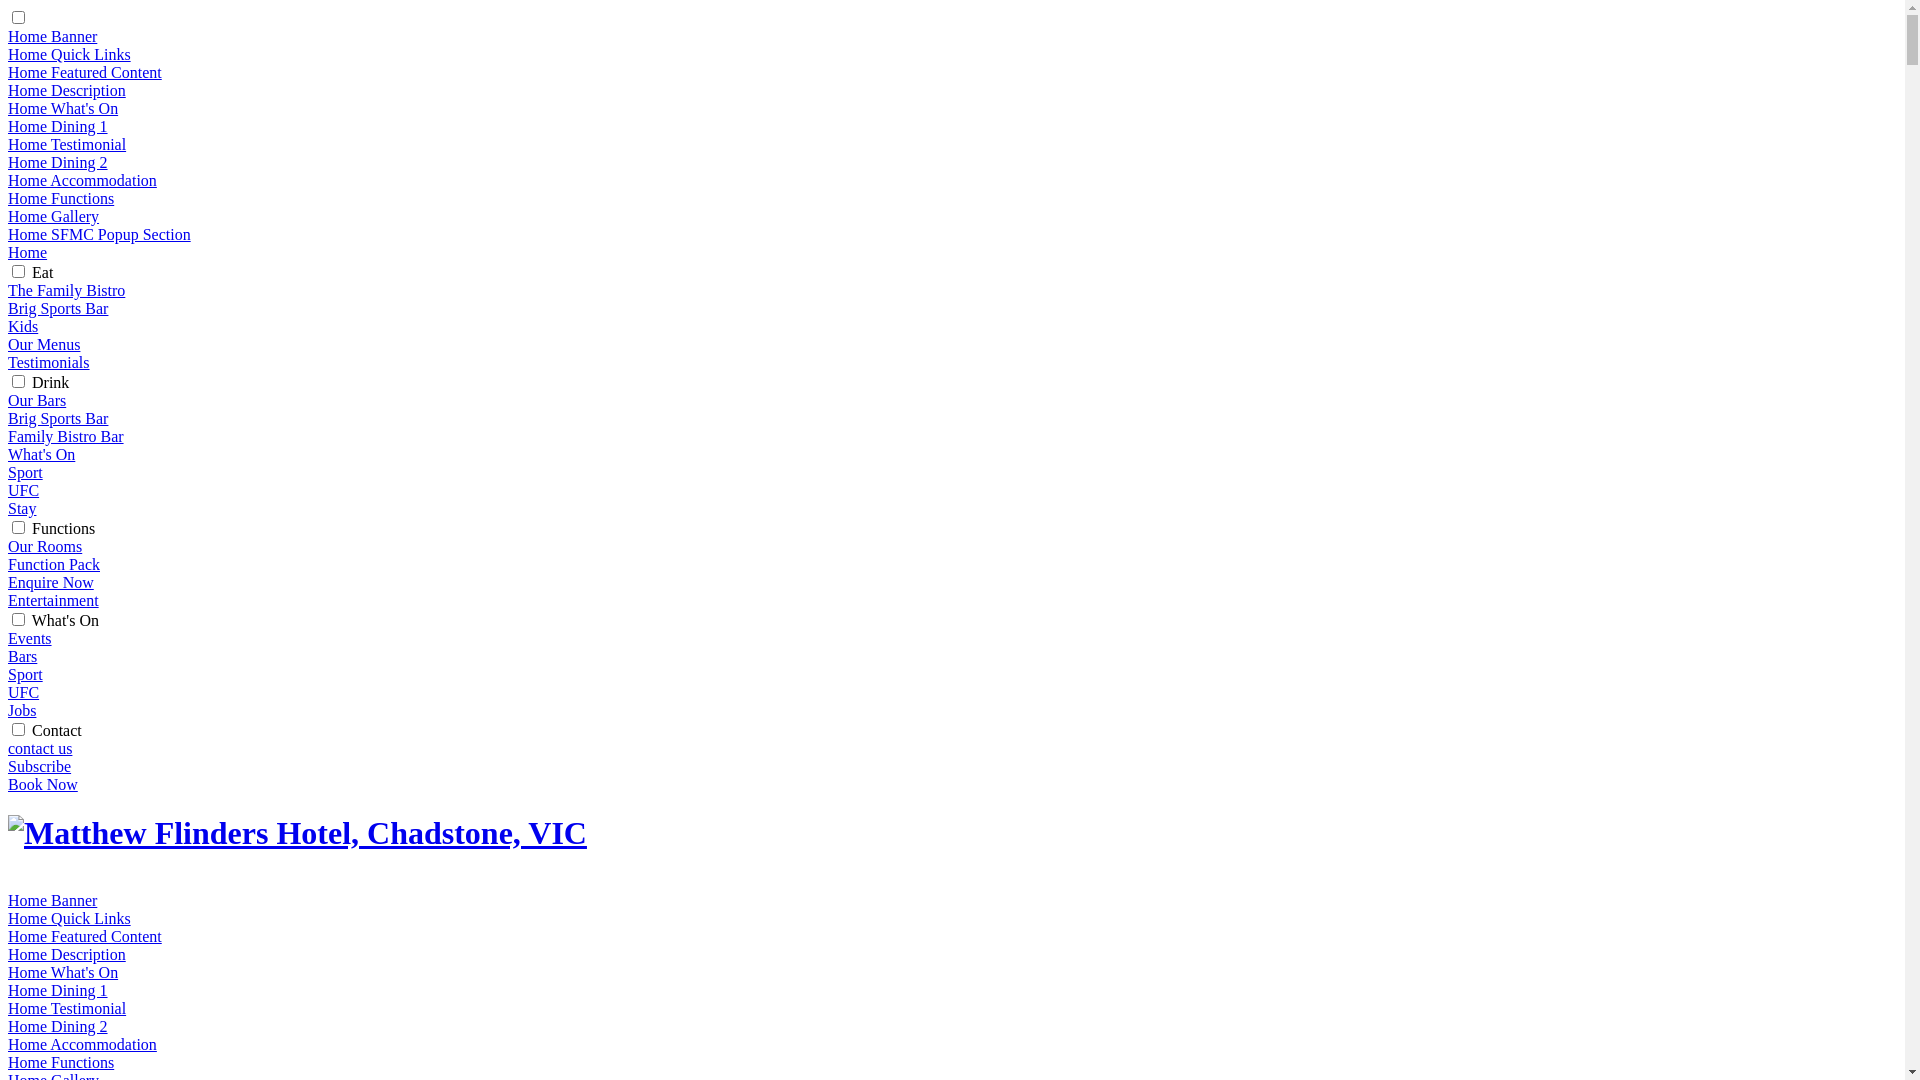 The height and width of the screenshot is (1080, 1920). What do you see at coordinates (40, 748) in the screenshot?
I see `contact us` at bounding box center [40, 748].